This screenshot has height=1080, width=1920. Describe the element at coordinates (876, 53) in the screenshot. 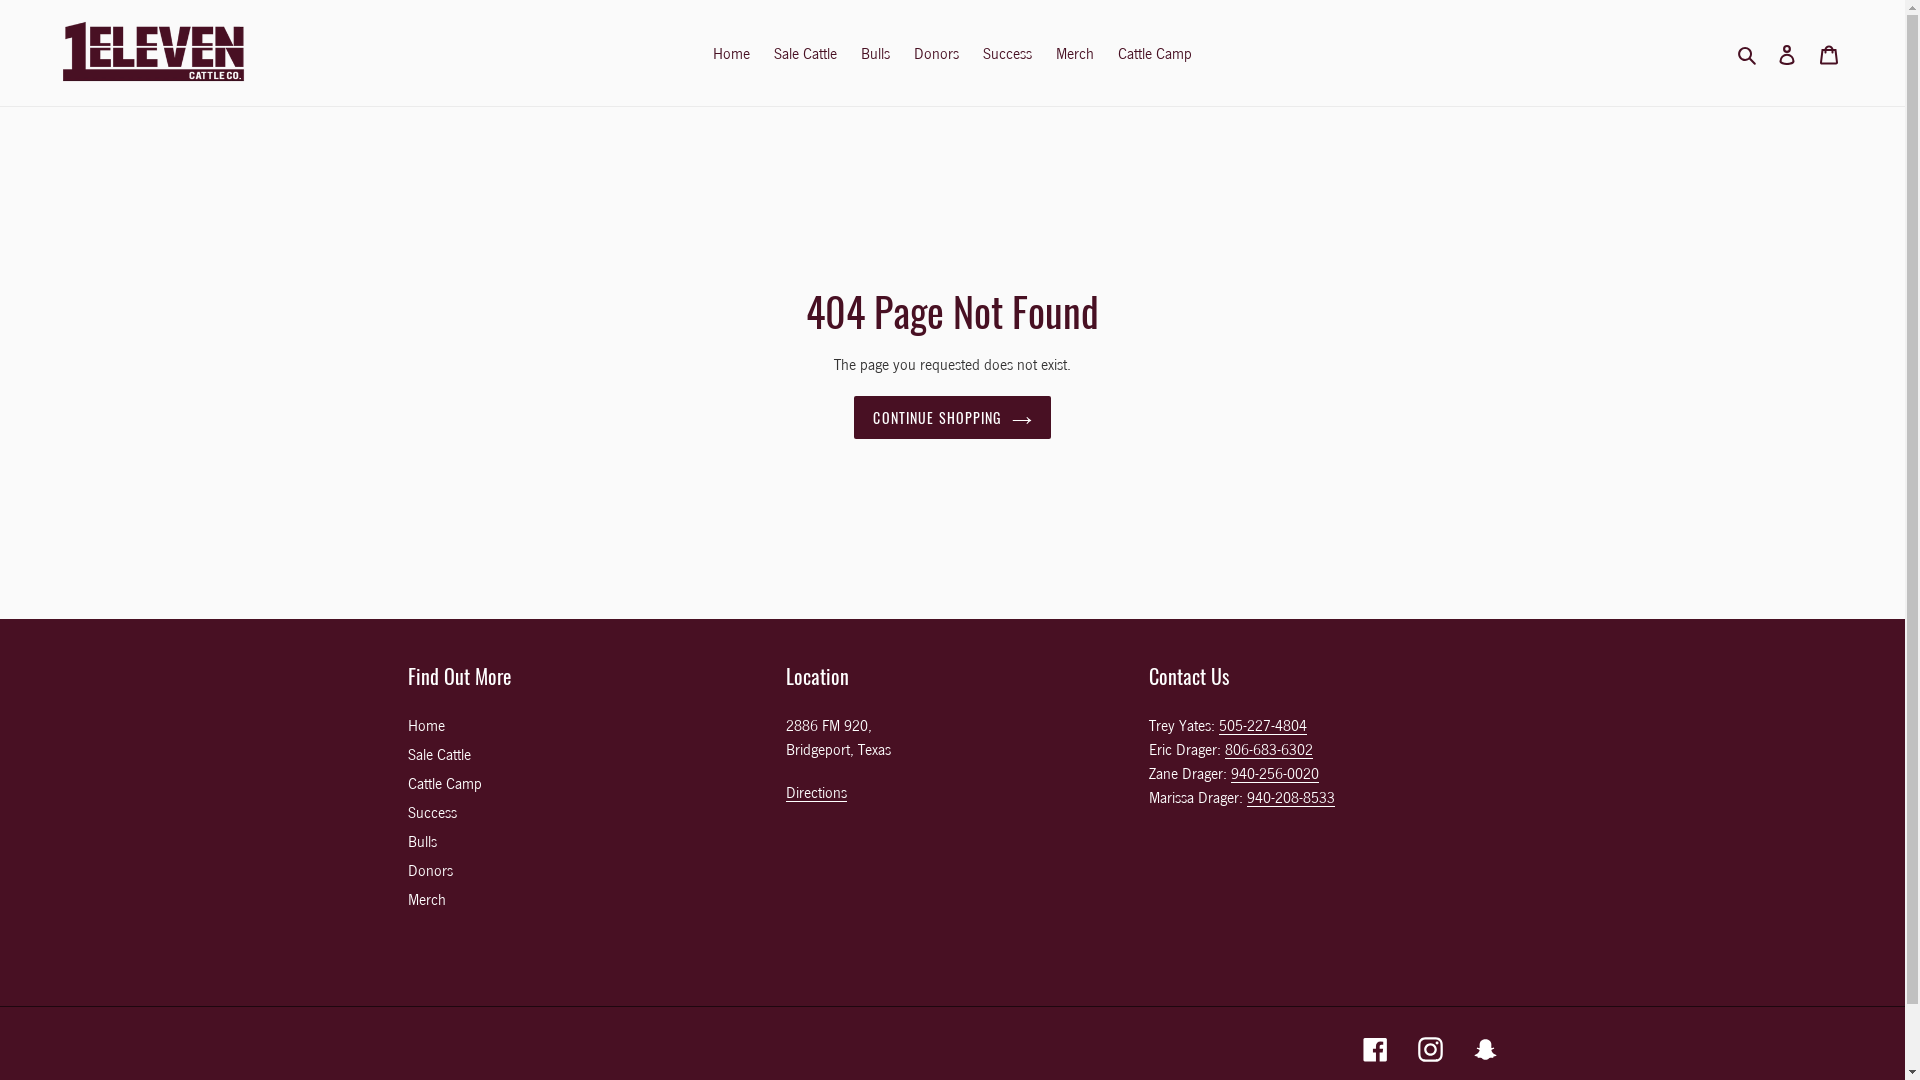

I see `Bulls` at that location.